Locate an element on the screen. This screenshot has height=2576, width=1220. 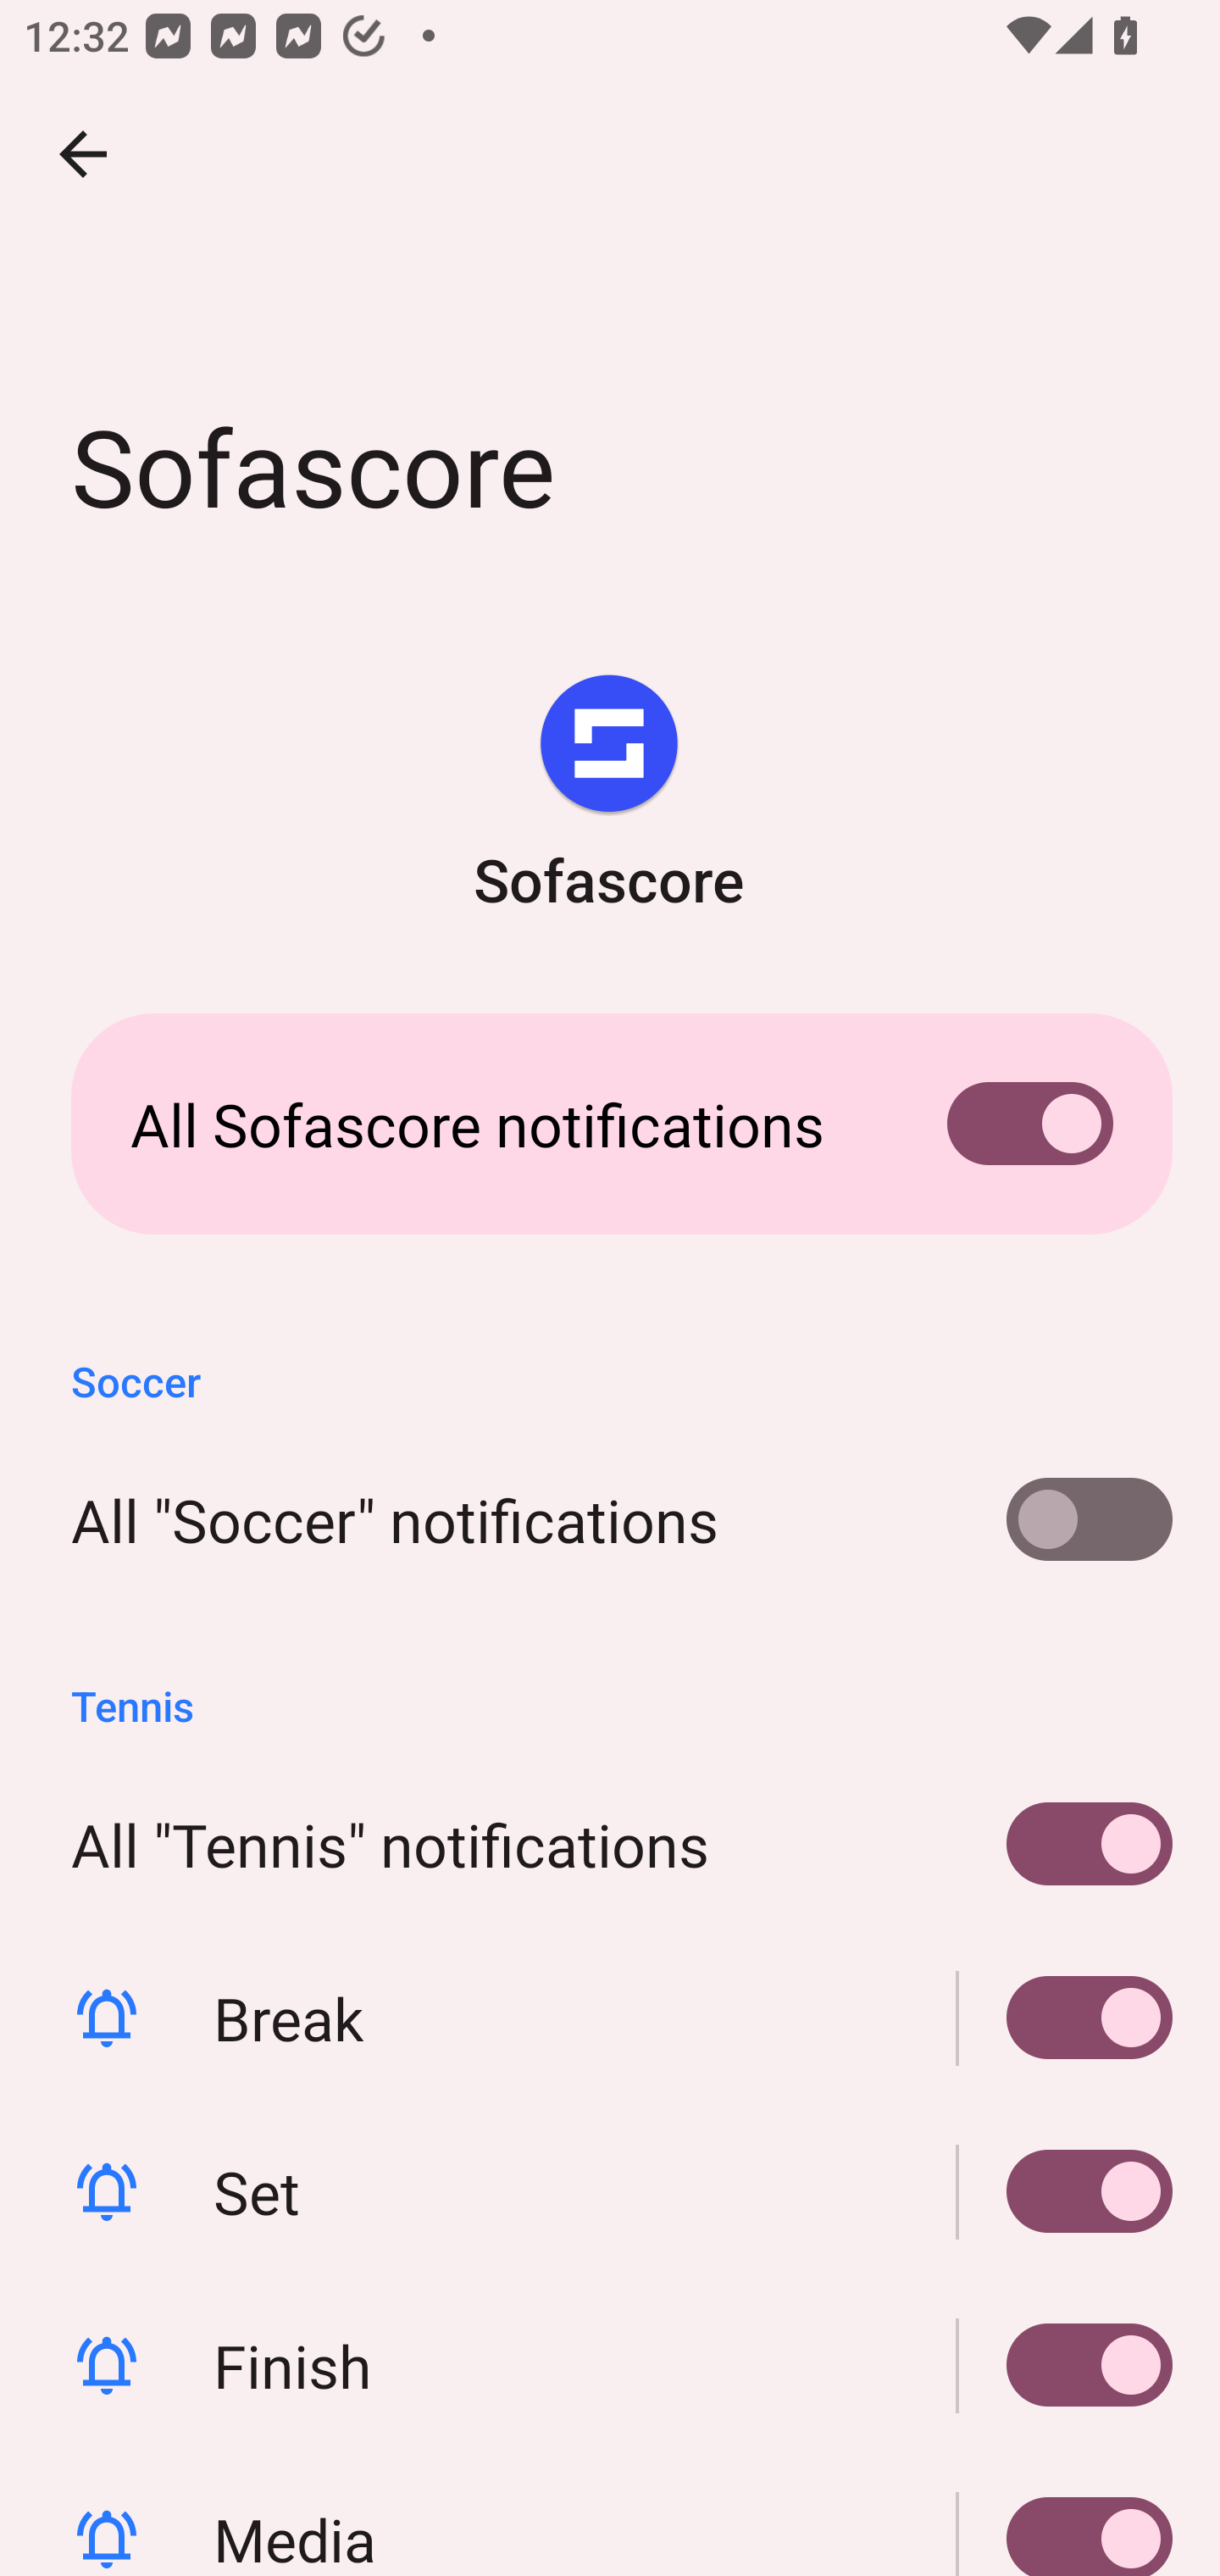
All "Soccer" notifications is located at coordinates (610, 1519).